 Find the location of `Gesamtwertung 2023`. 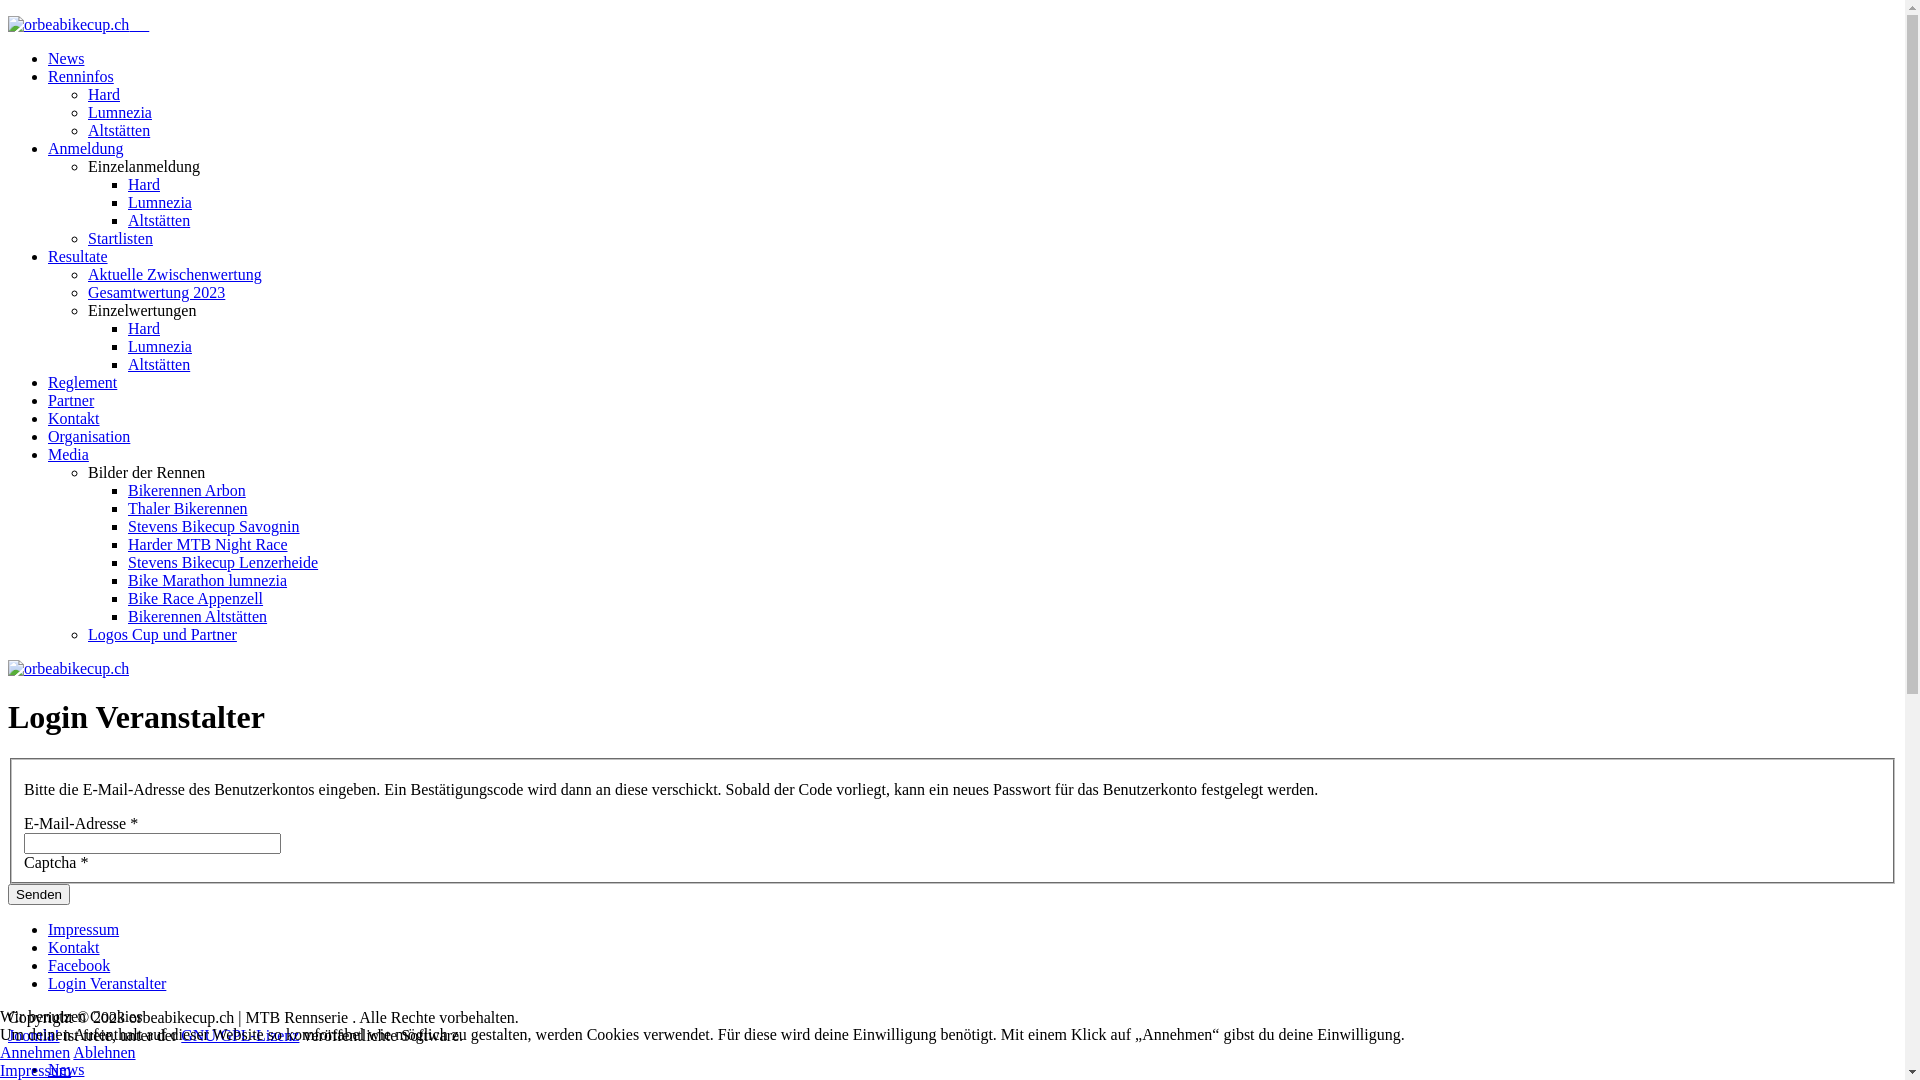

Gesamtwertung 2023 is located at coordinates (156, 292).